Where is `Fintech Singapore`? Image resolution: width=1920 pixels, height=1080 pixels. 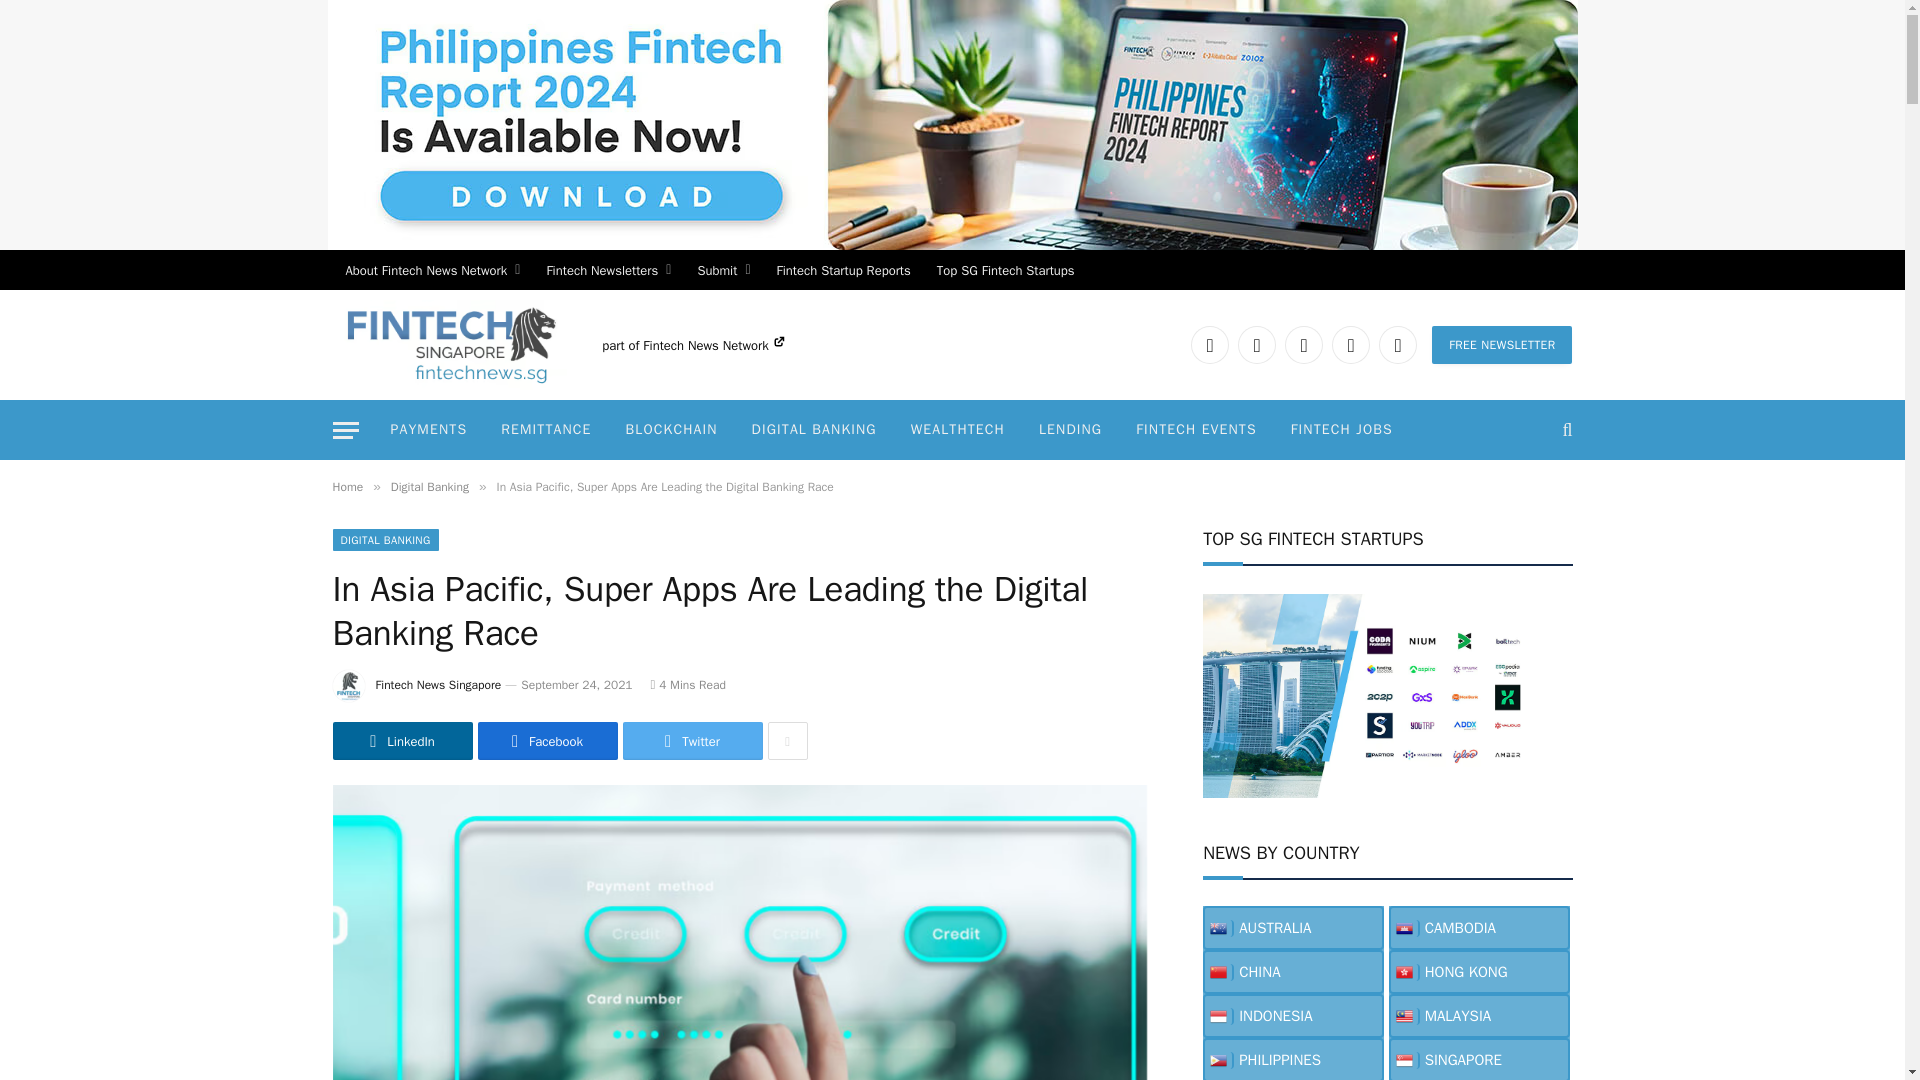
Fintech Singapore is located at coordinates (449, 344).